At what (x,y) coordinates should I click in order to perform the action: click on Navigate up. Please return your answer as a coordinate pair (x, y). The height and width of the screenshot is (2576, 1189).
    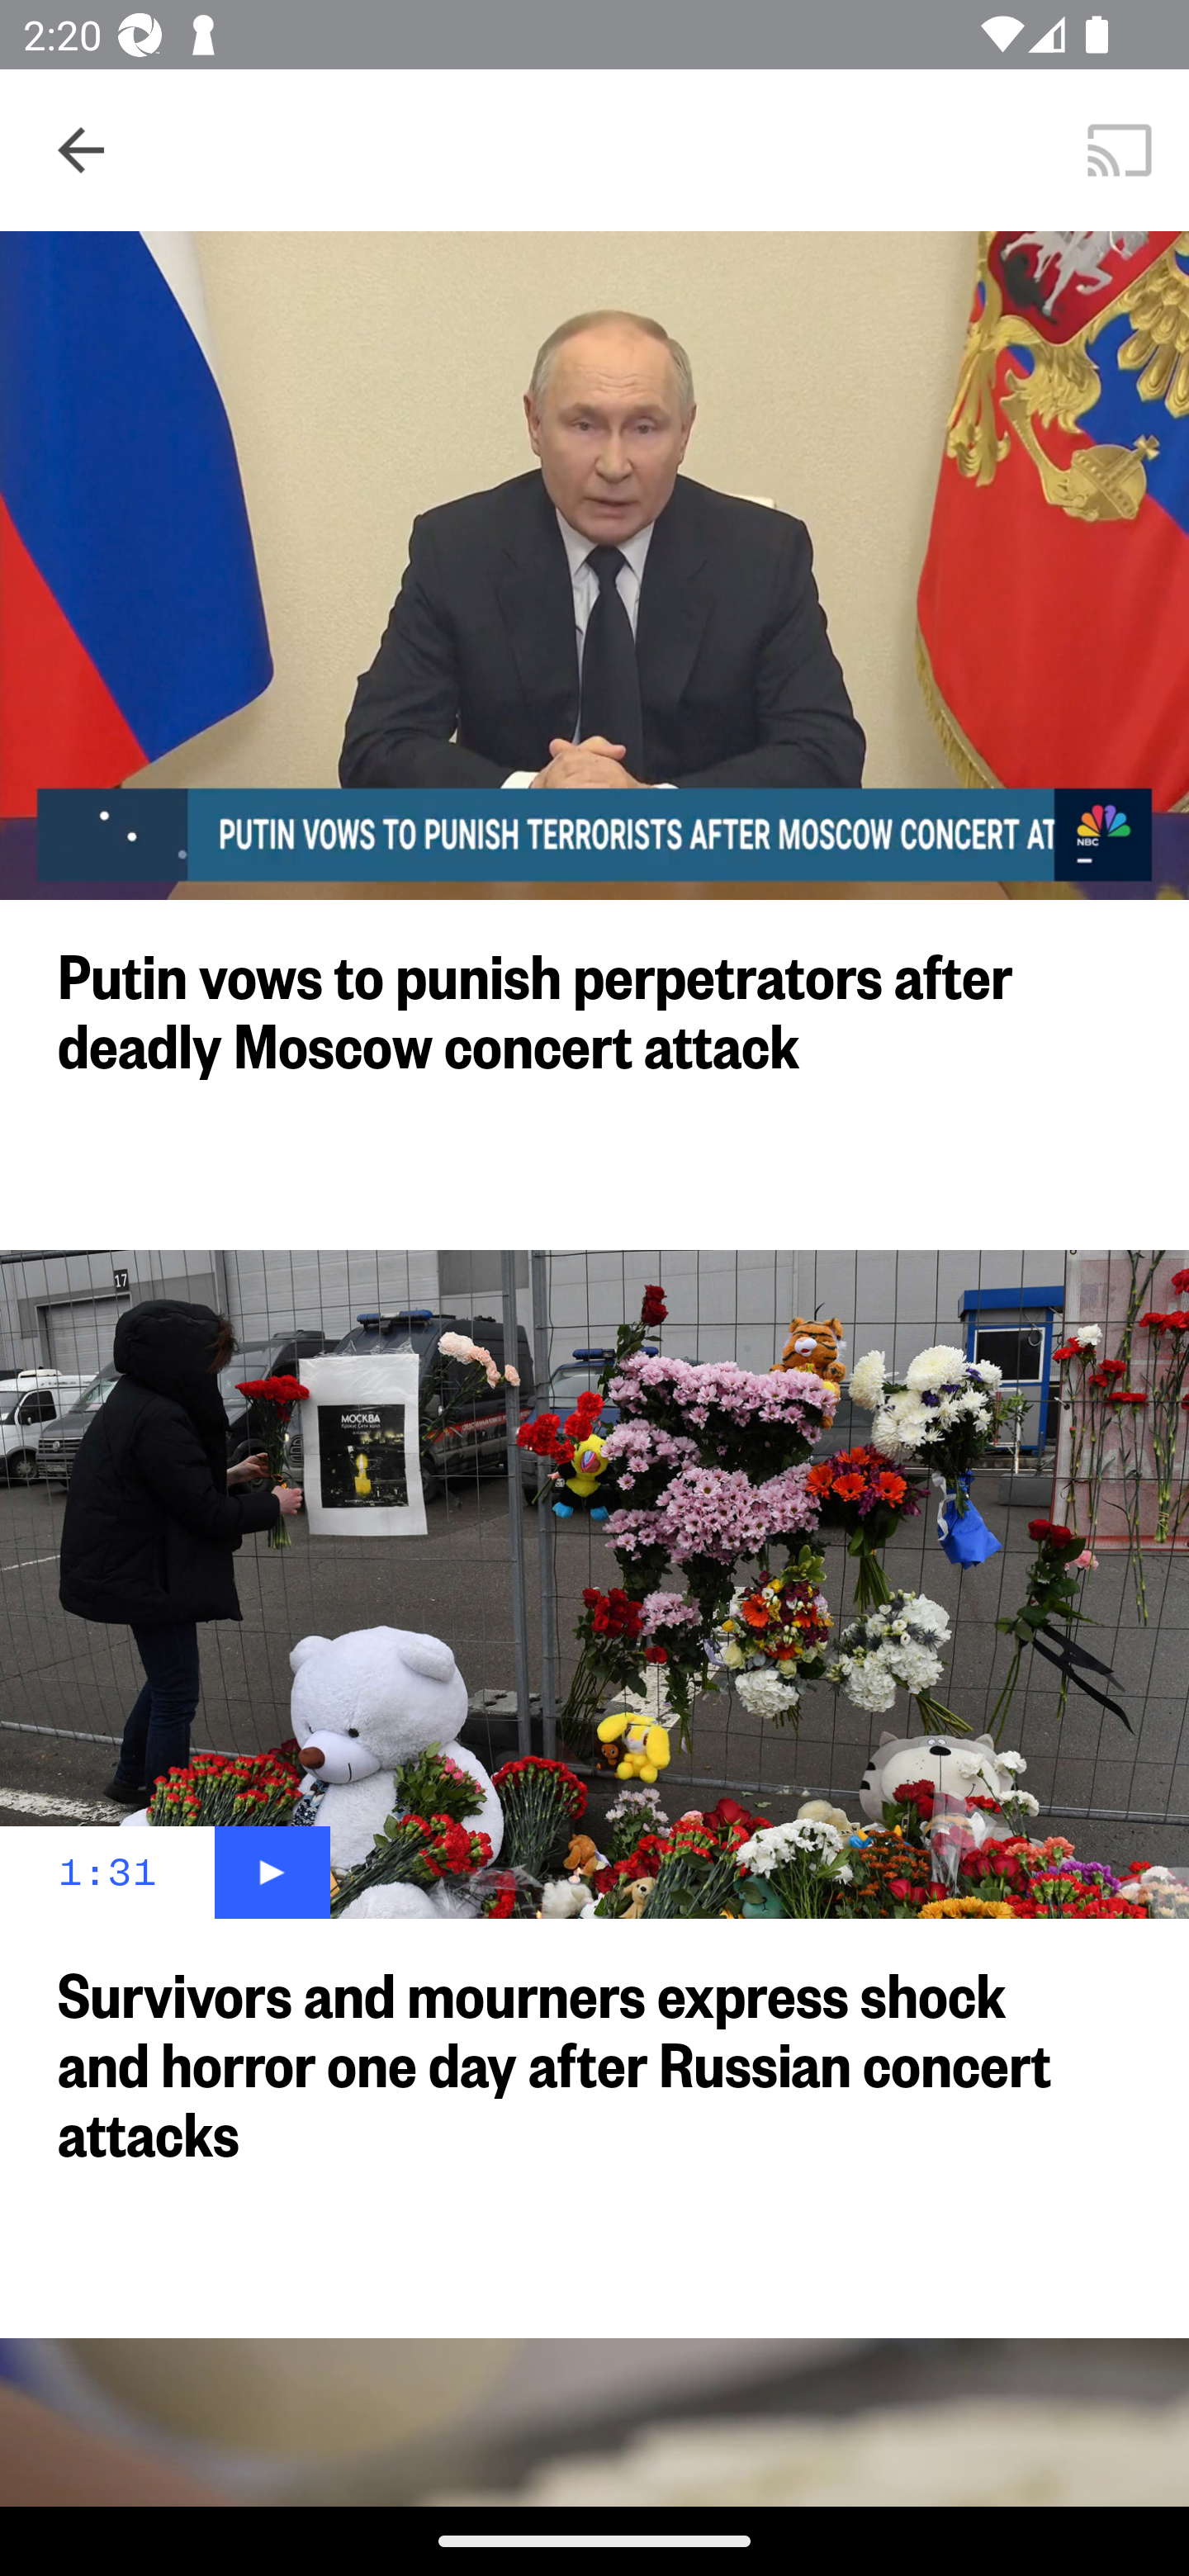
    Looking at the image, I should click on (81, 150).